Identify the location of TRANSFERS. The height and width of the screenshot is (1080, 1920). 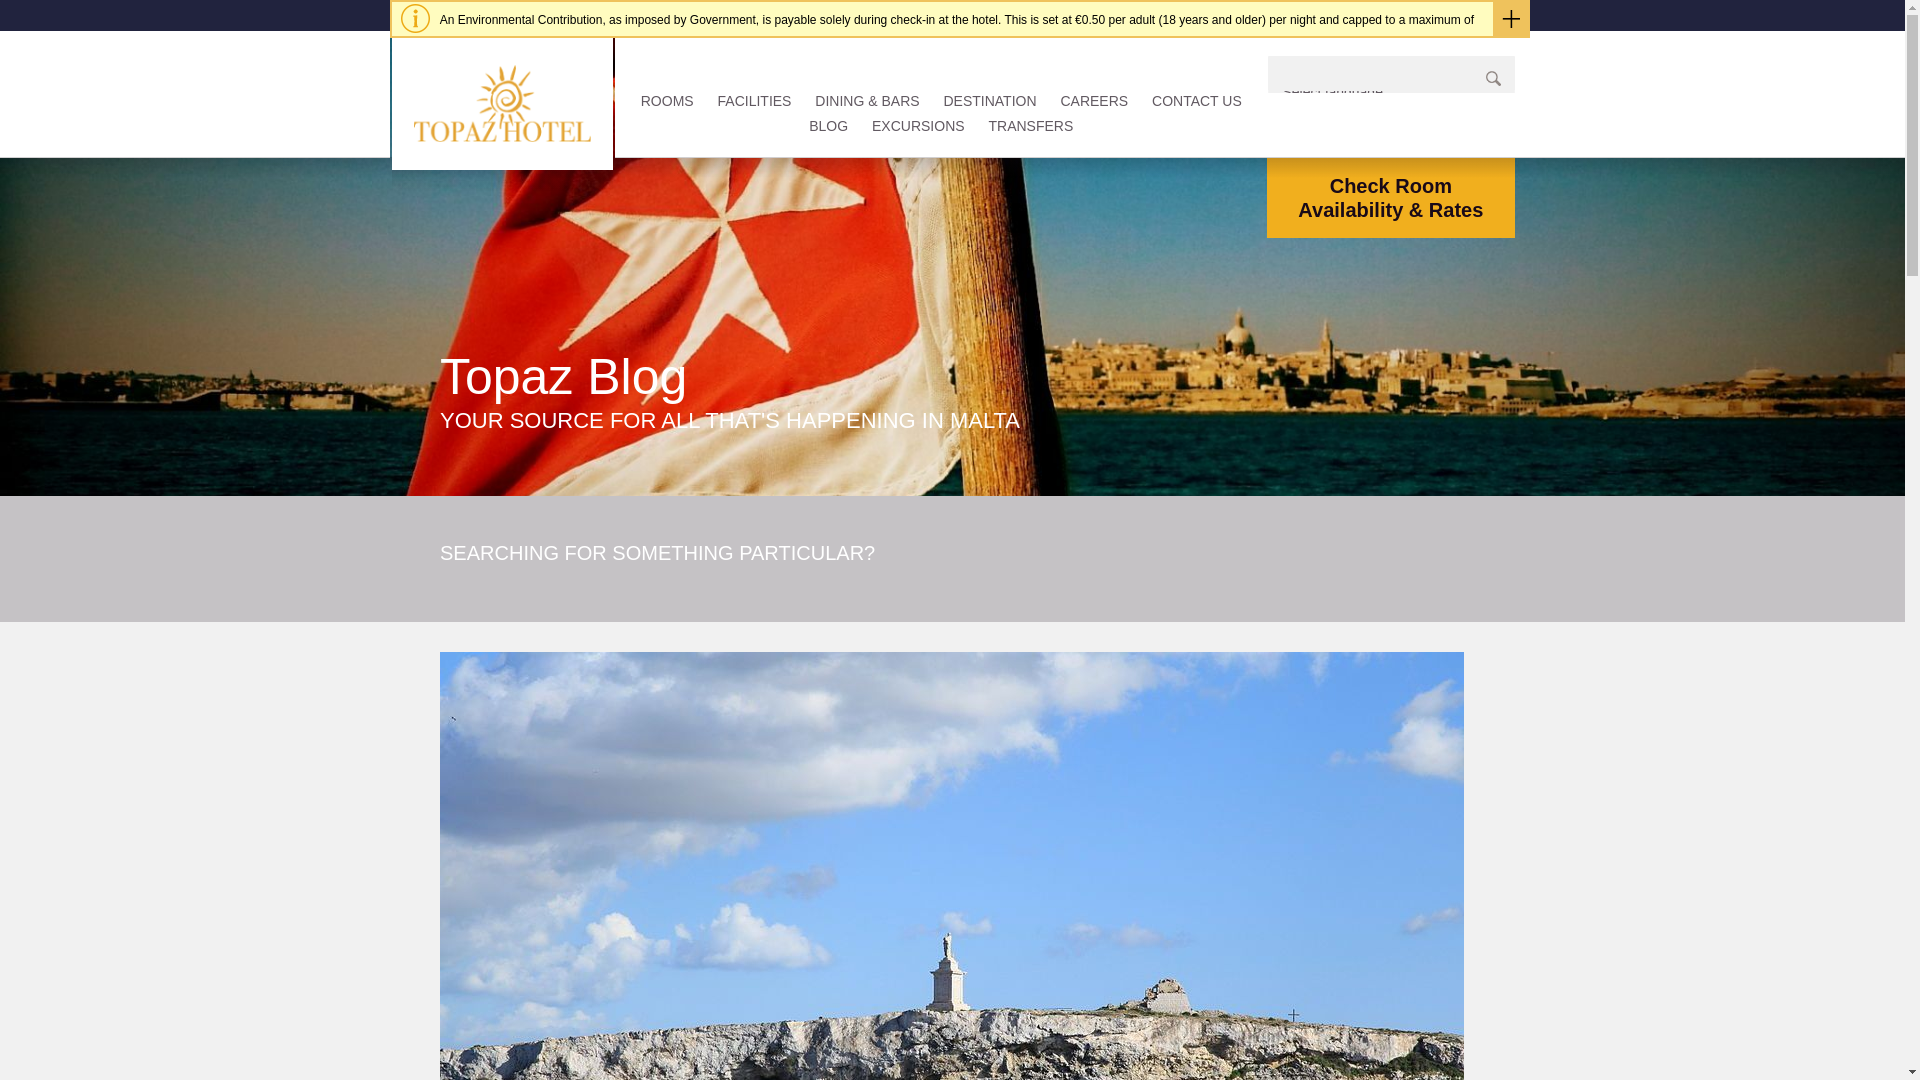
(1030, 125).